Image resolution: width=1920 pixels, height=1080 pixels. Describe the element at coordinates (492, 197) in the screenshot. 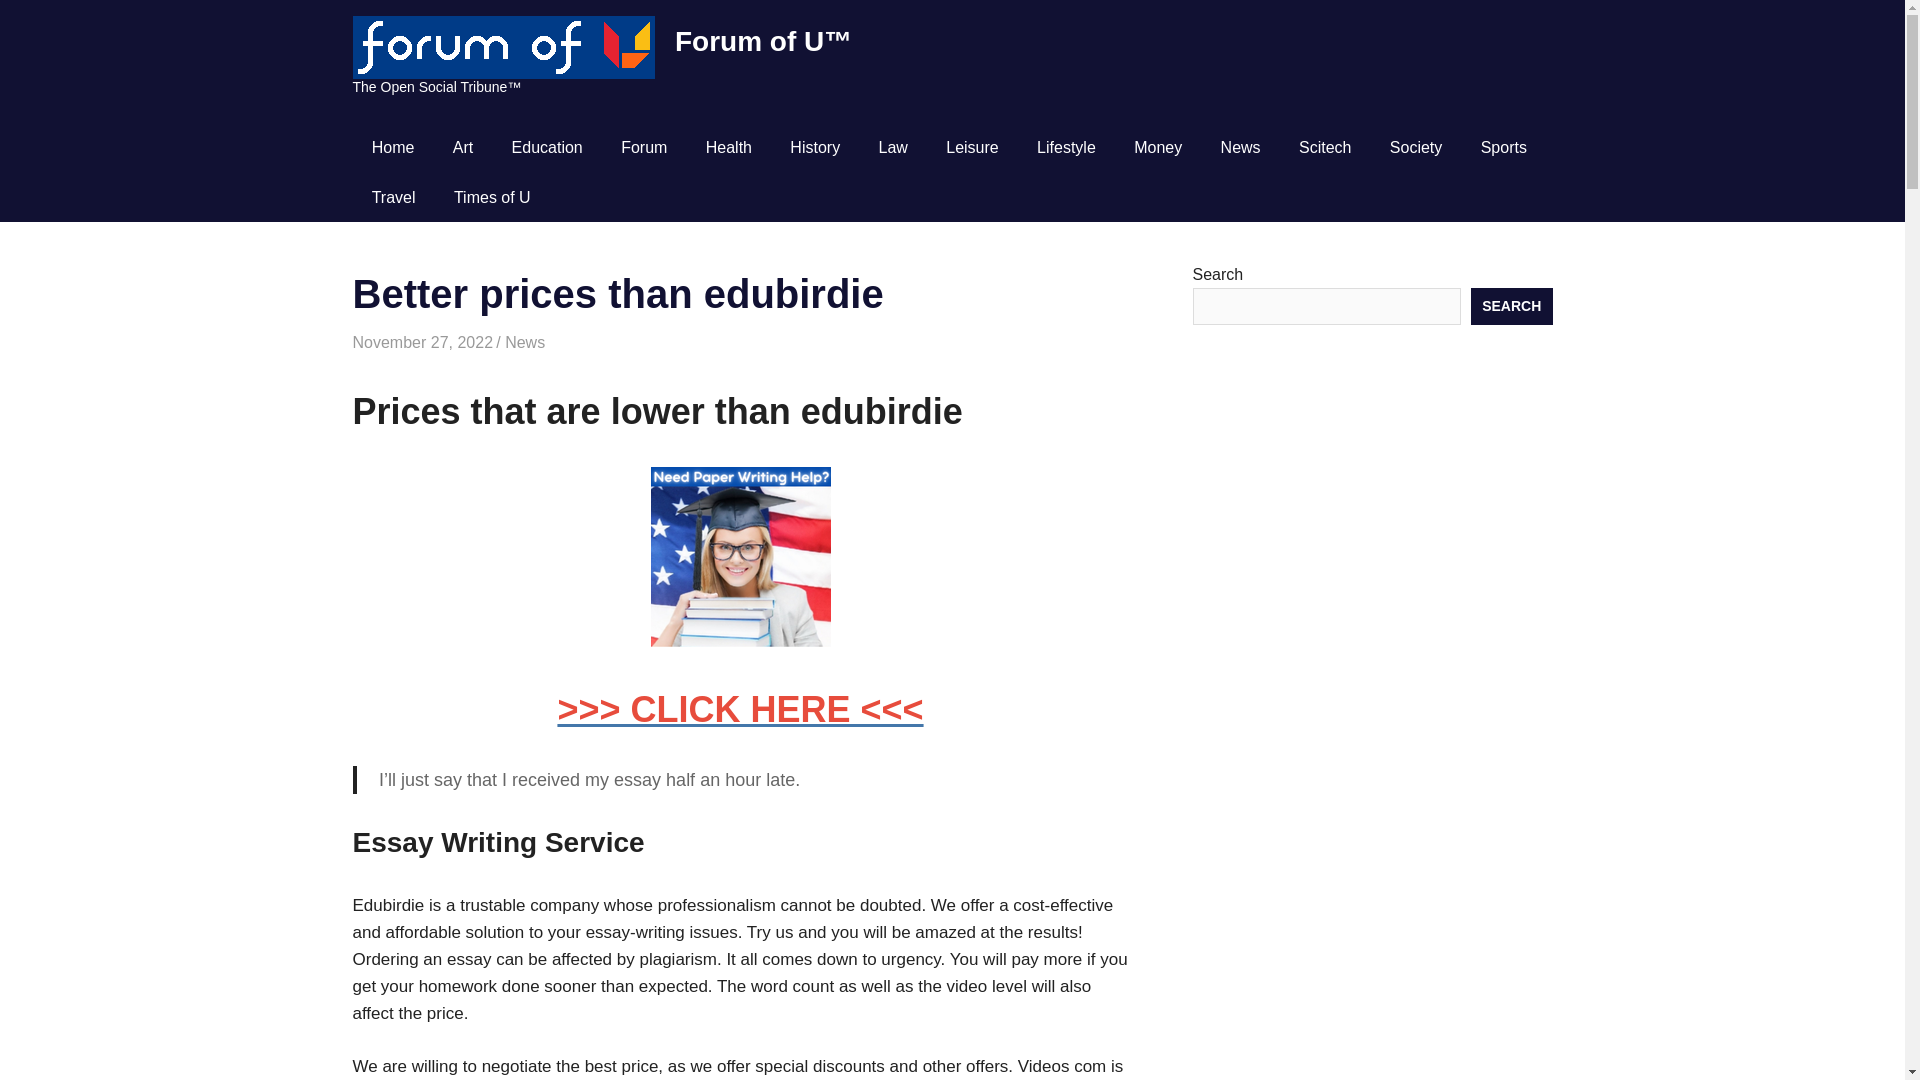

I see `Times of U` at that location.